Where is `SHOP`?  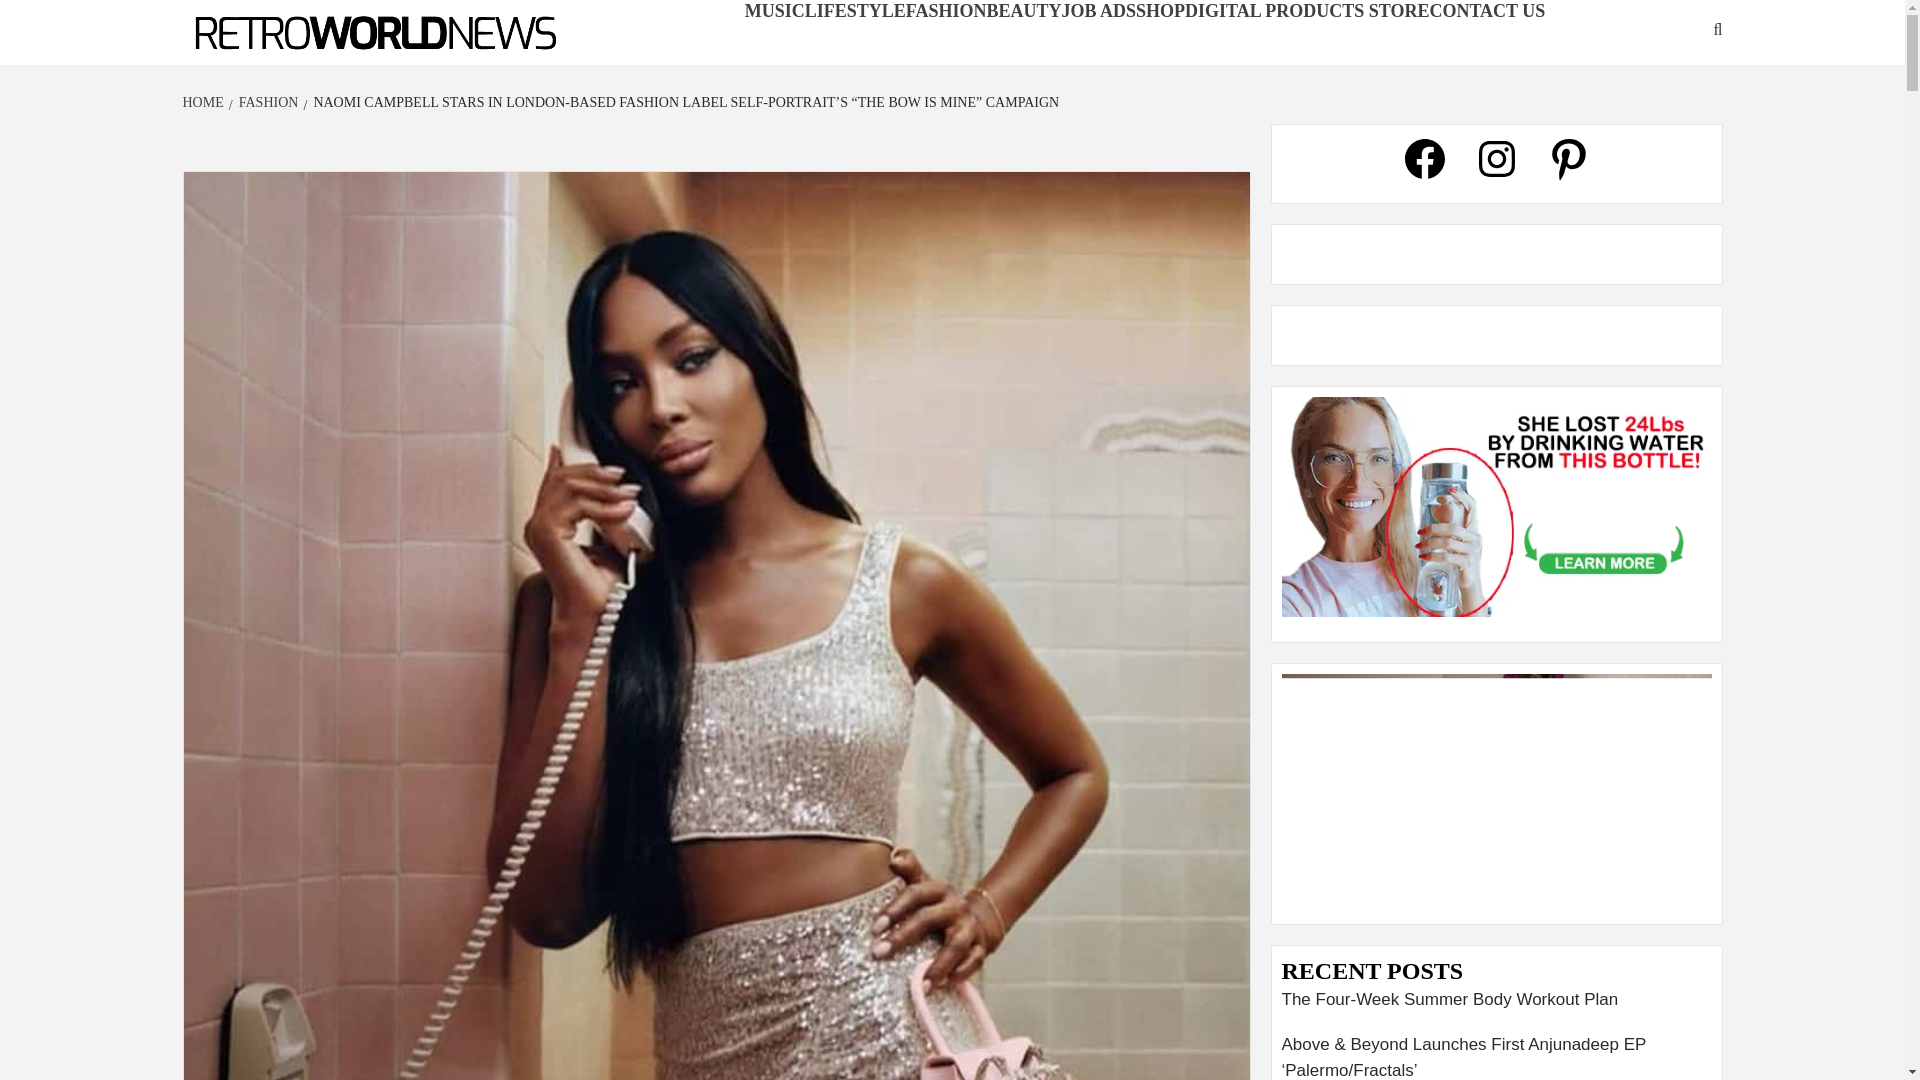
SHOP is located at coordinates (1160, 10).